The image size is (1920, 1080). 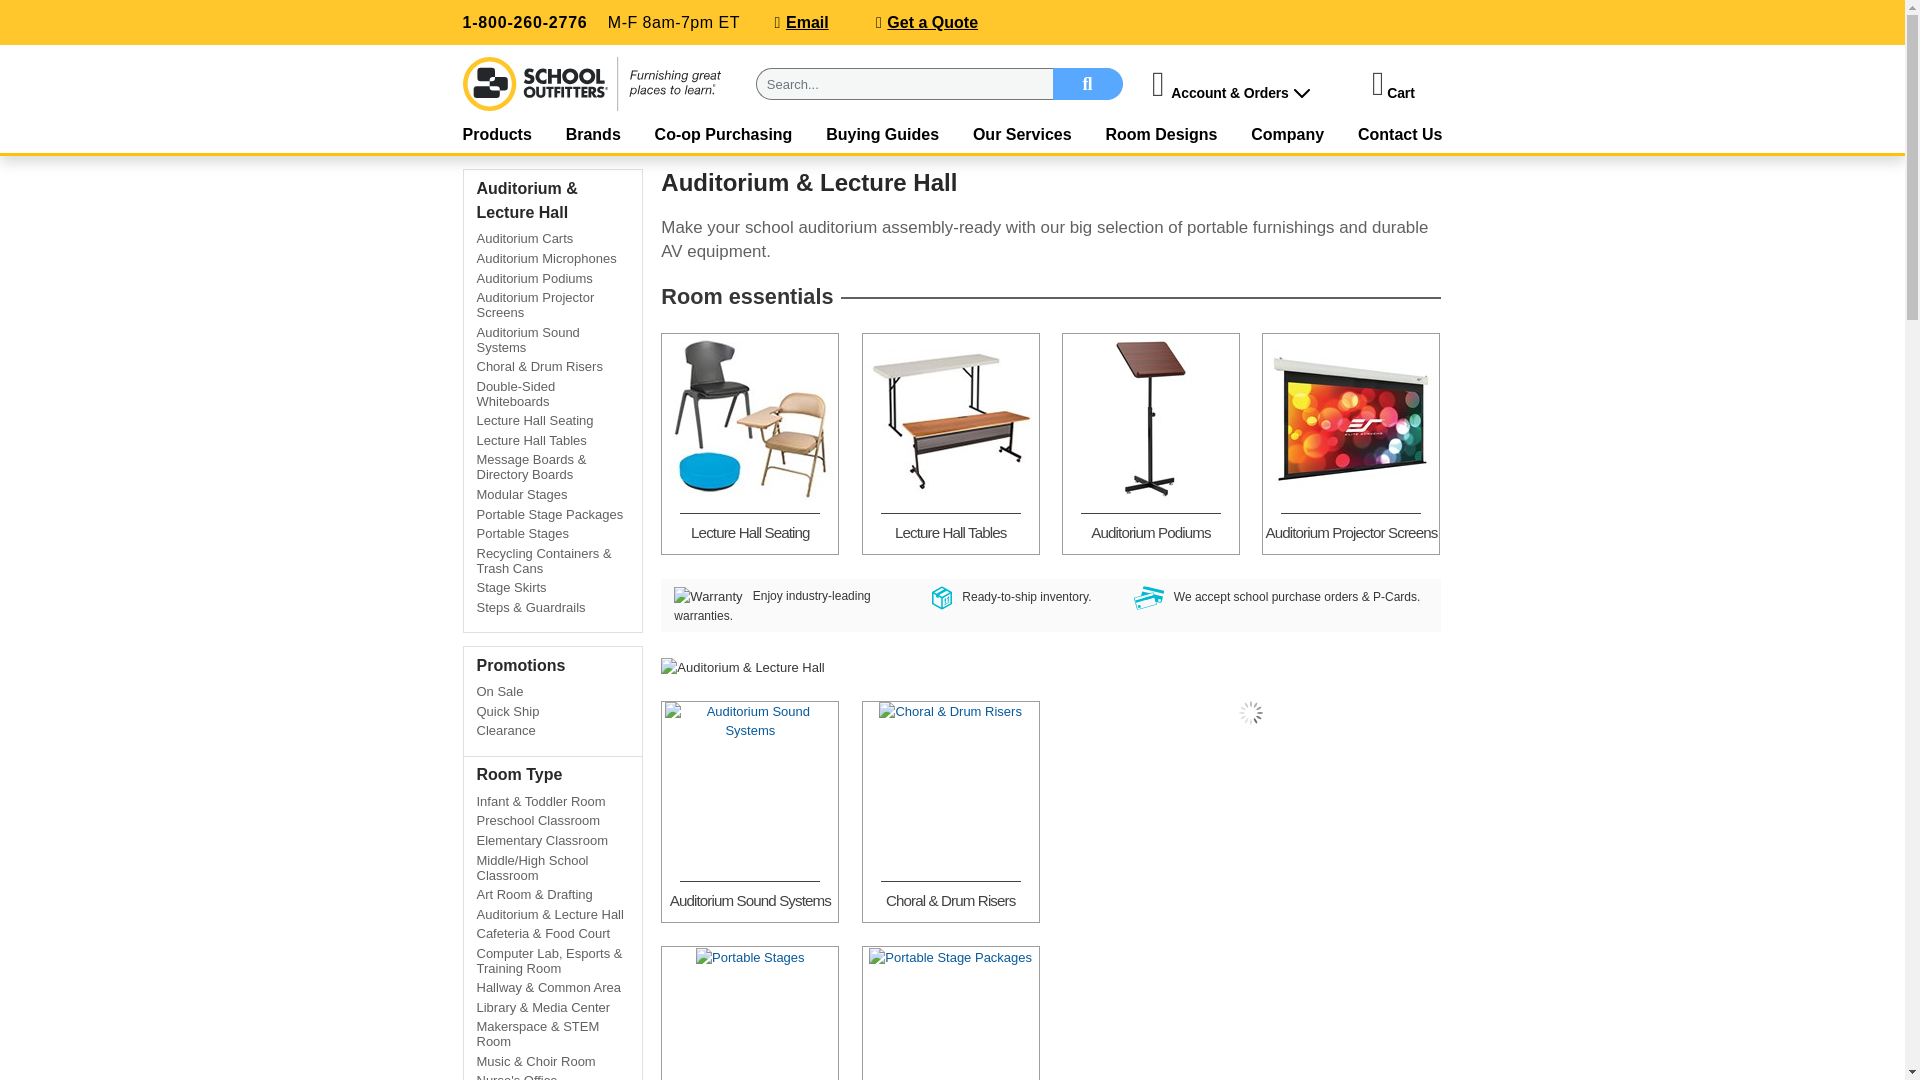 What do you see at coordinates (932, 22) in the screenshot?
I see `Get a Quote` at bounding box center [932, 22].